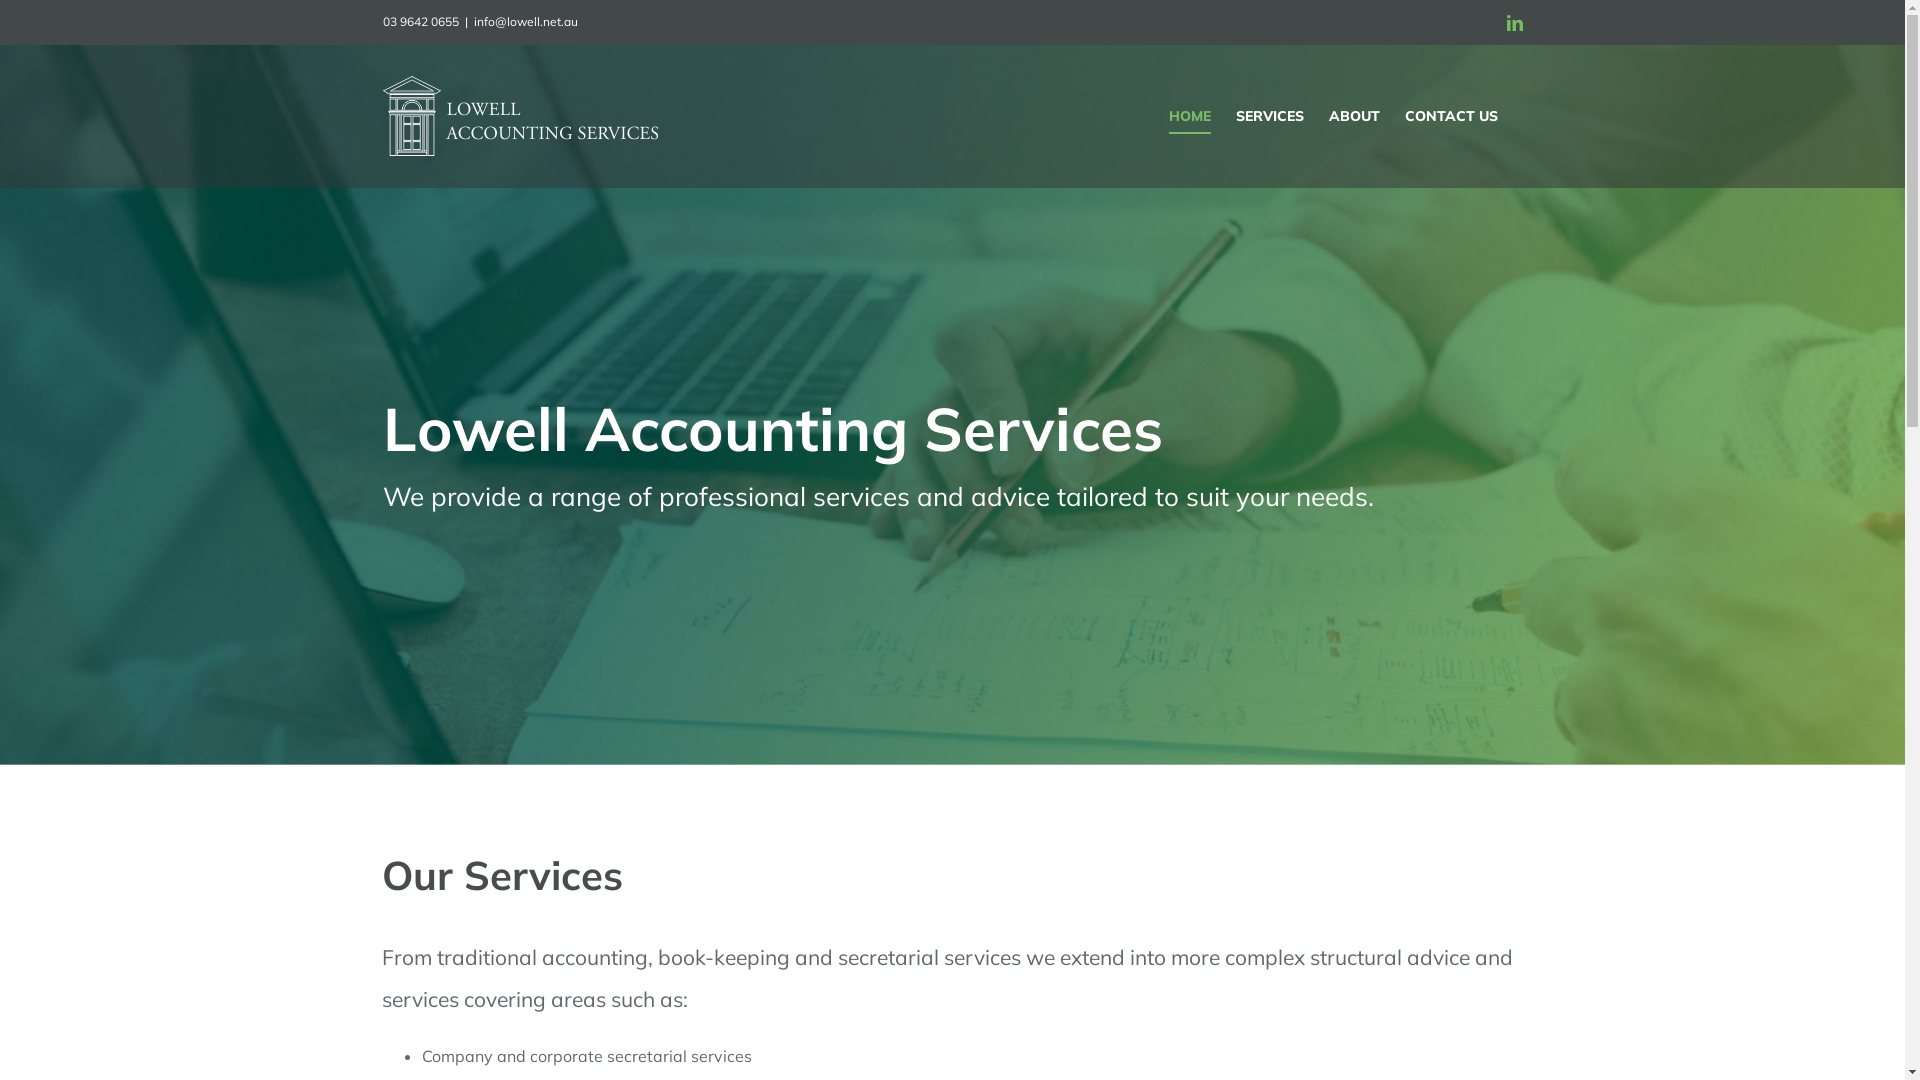 The width and height of the screenshot is (1920, 1080). I want to click on LinkedIn, so click(1514, 23).